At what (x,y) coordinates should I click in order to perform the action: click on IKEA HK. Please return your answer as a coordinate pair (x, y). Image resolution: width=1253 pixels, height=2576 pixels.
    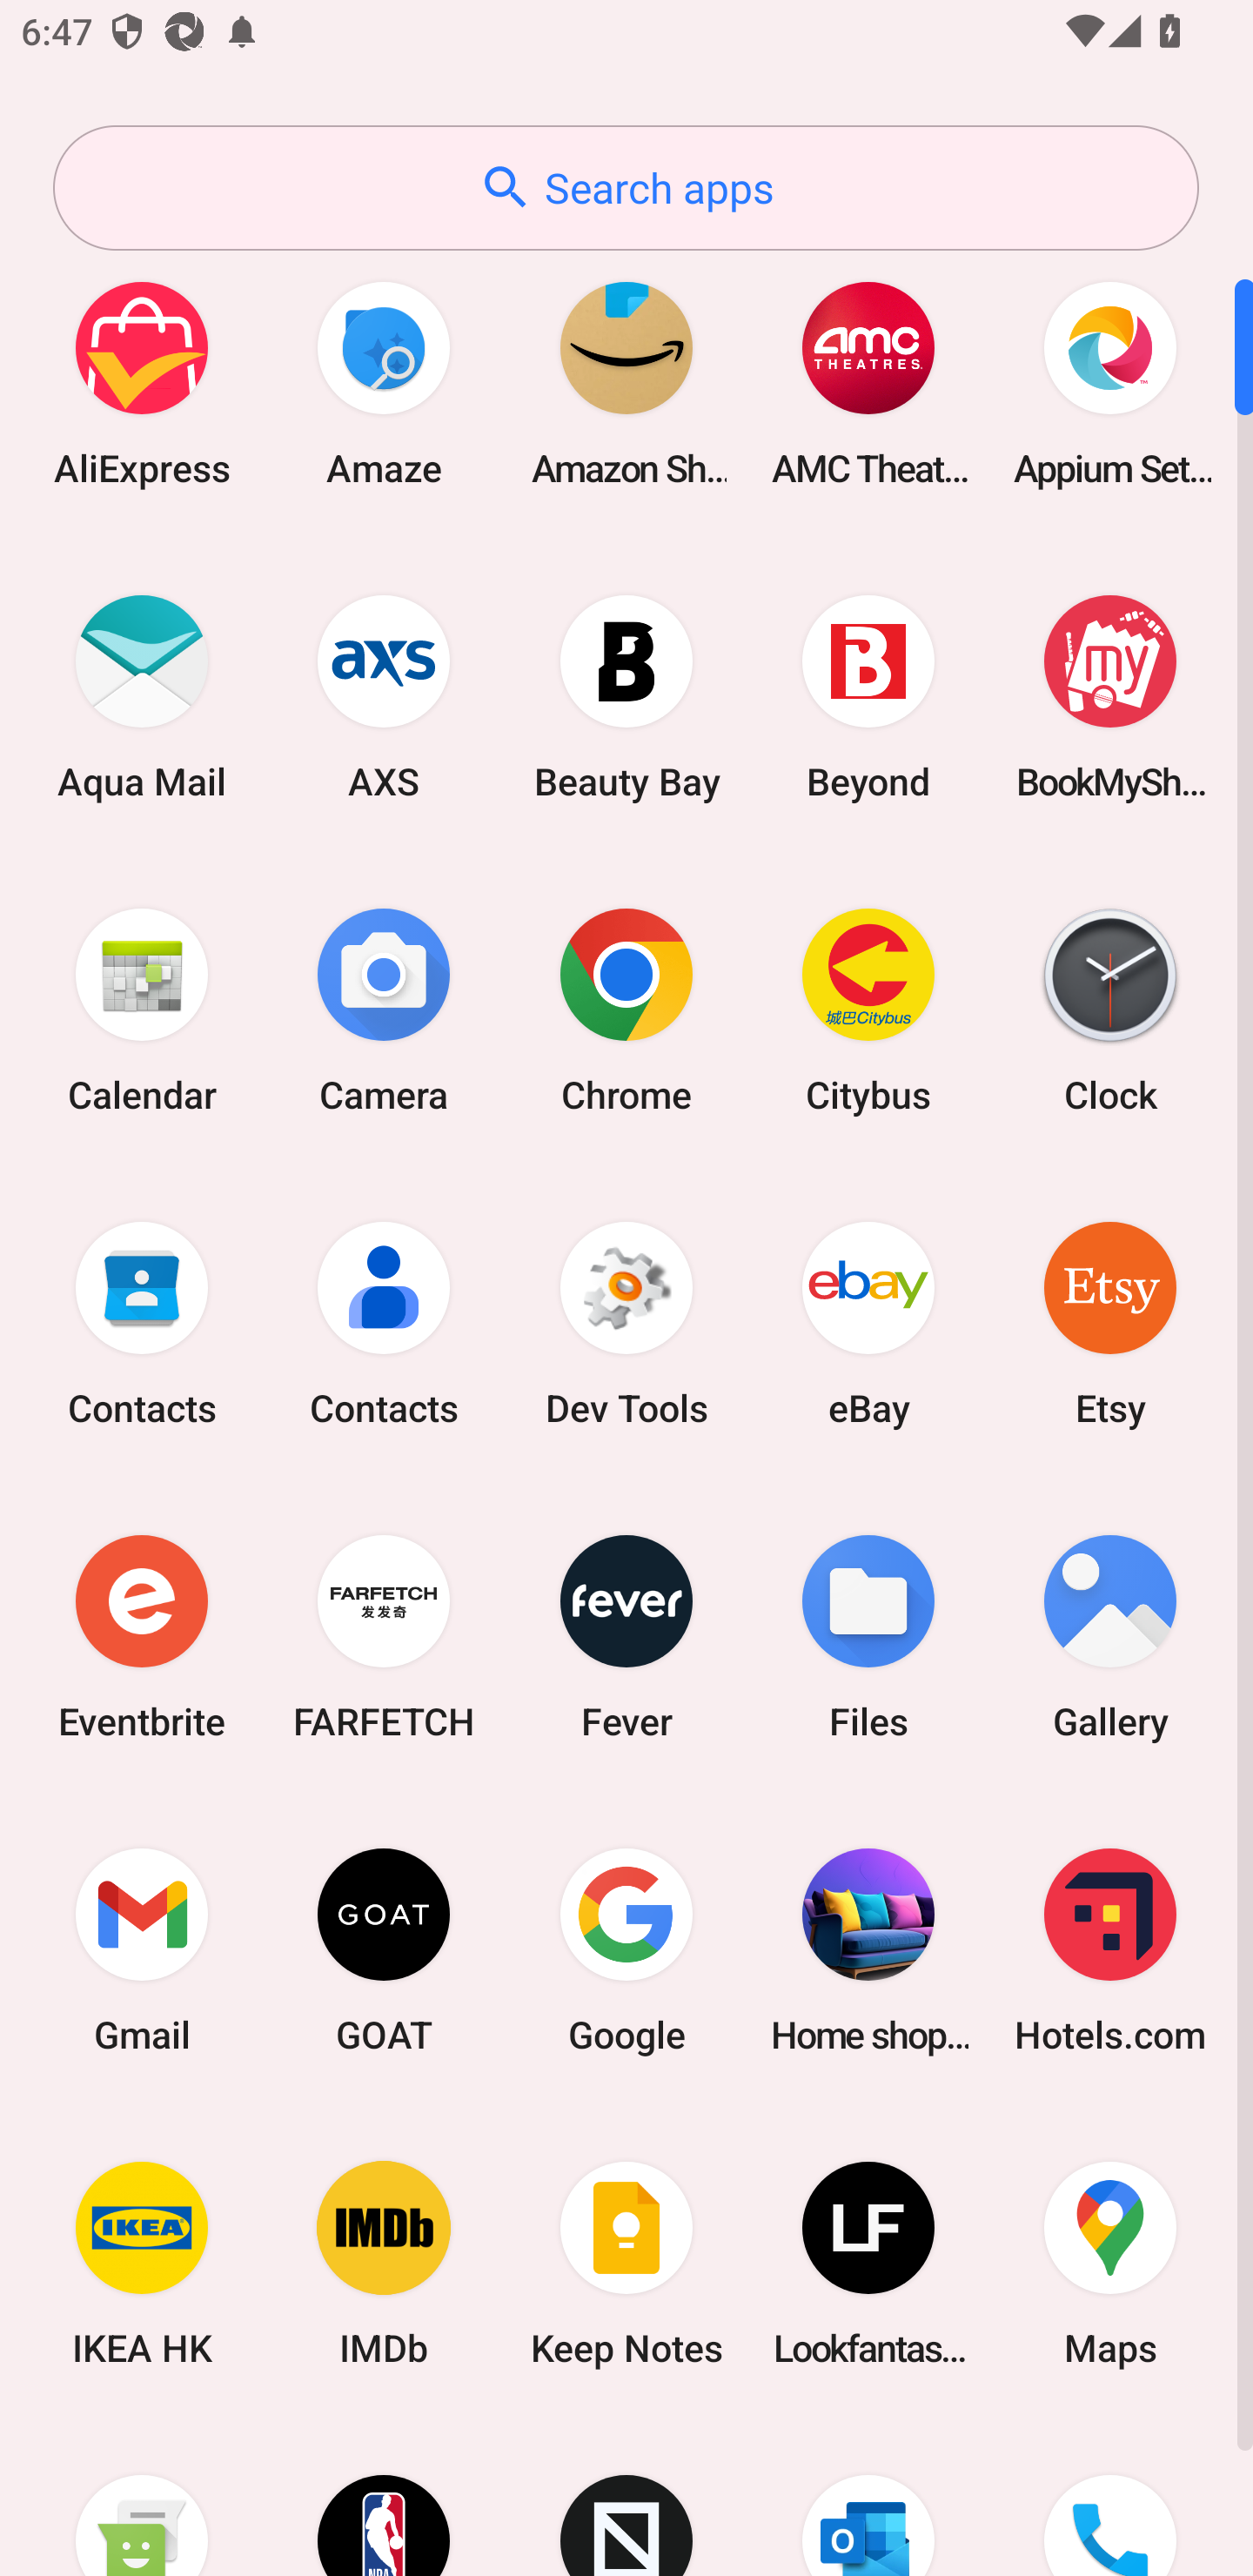
    Looking at the image, I should click on (142, 2264).